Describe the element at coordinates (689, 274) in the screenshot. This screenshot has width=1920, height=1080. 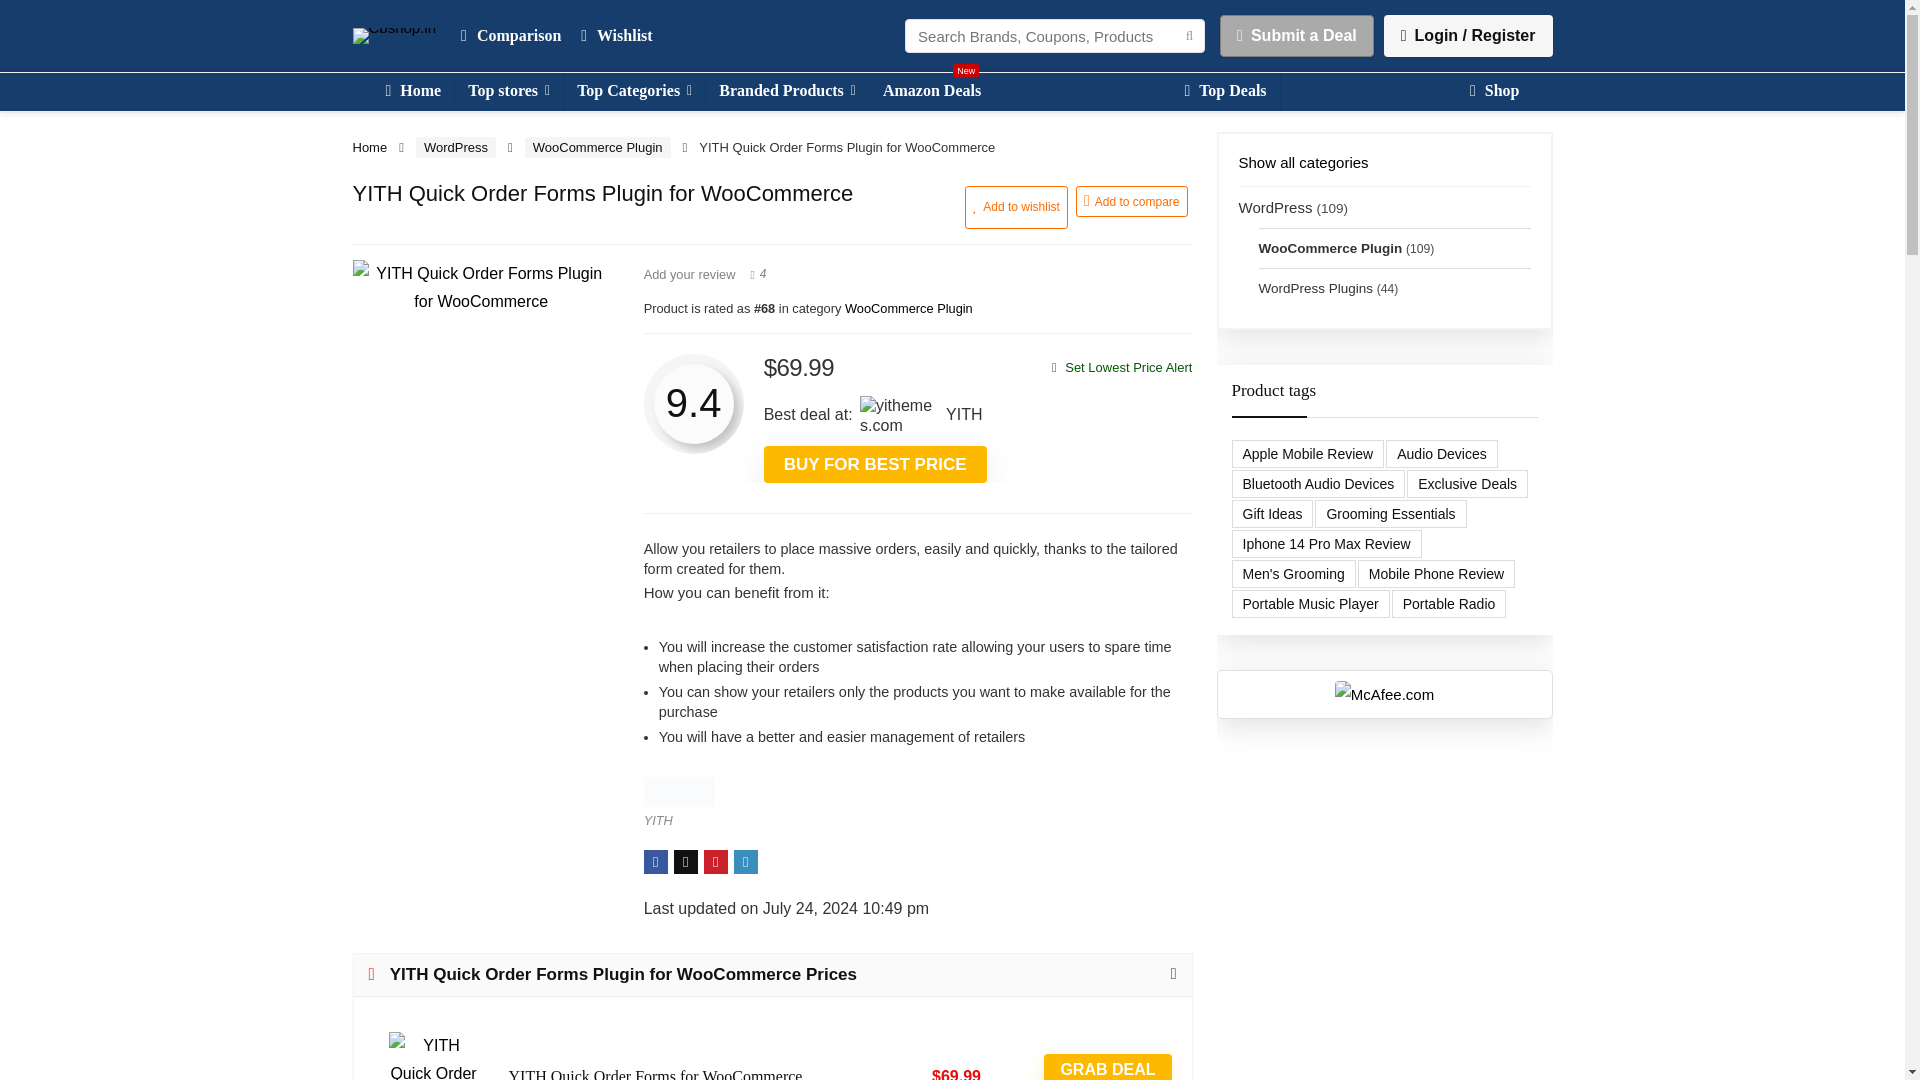
I see `Add your review` at that location.